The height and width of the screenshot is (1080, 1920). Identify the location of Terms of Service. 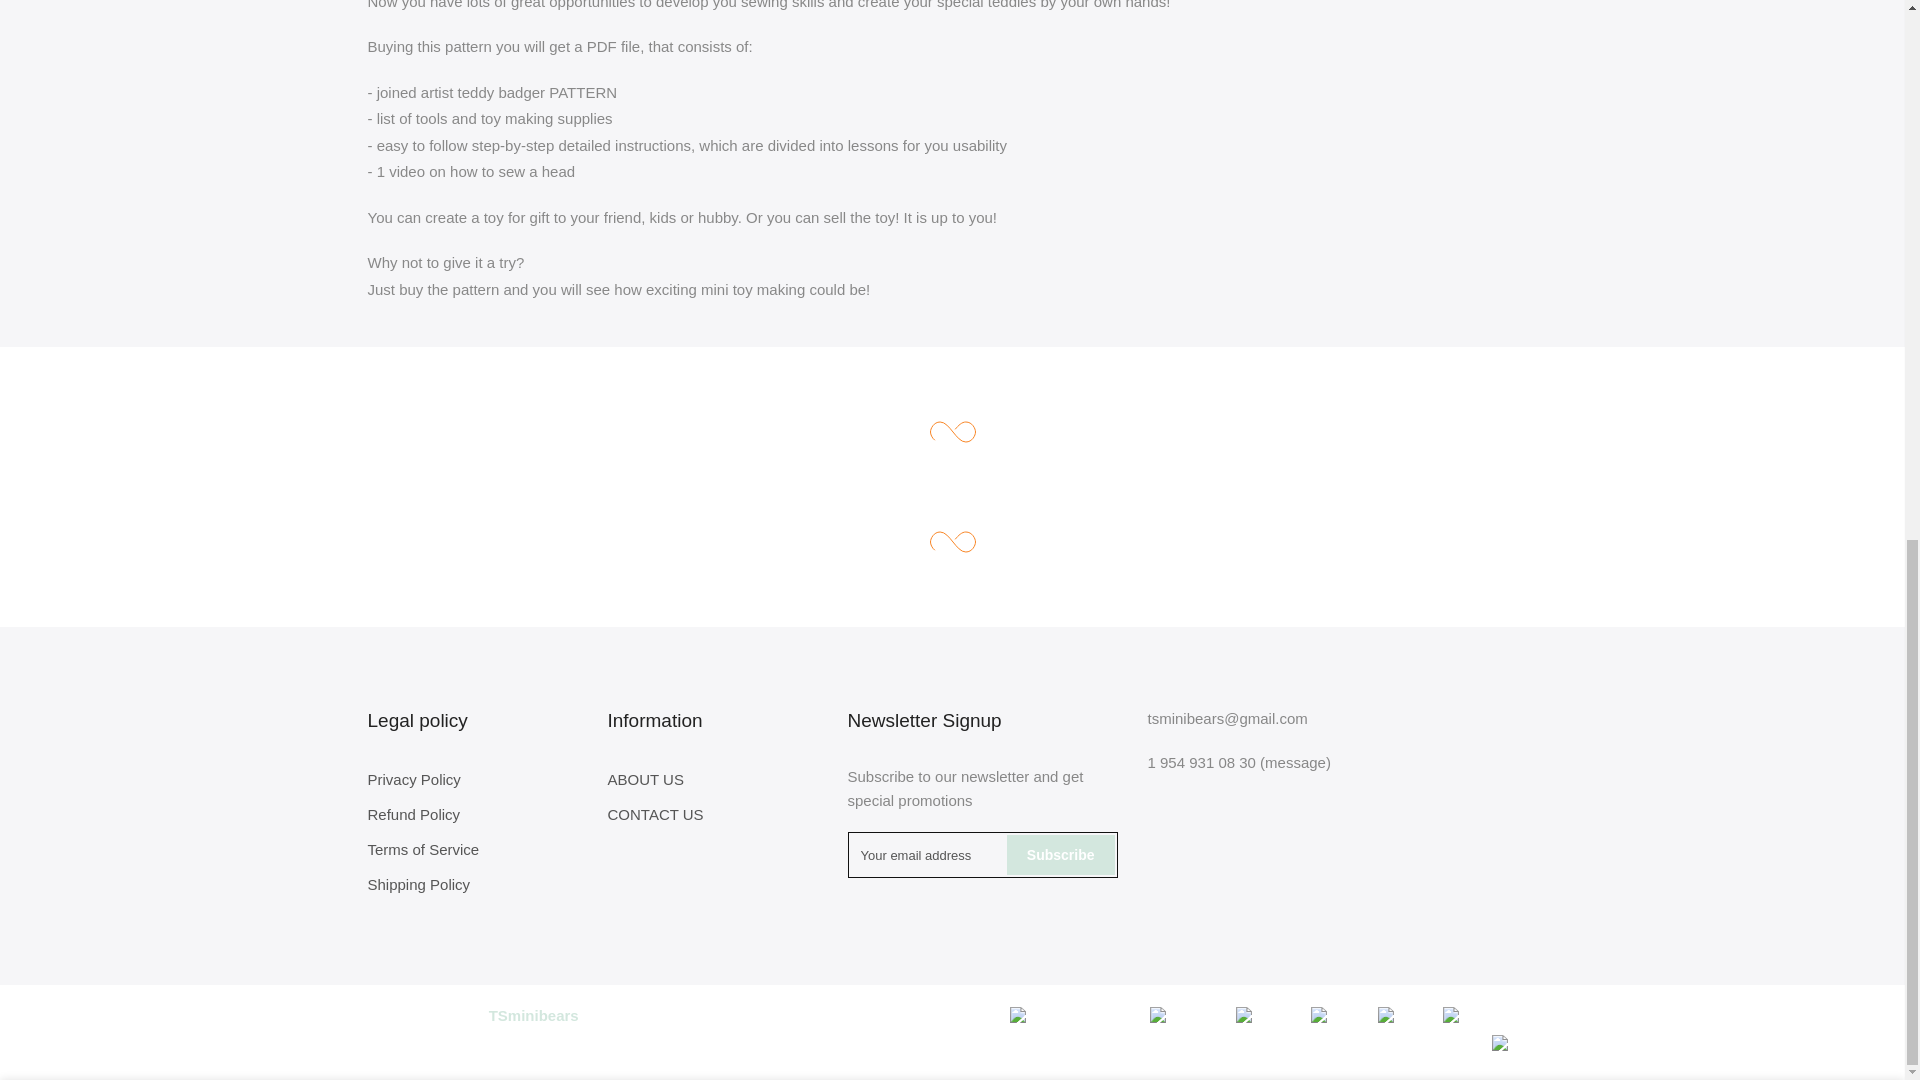
(424, 849).